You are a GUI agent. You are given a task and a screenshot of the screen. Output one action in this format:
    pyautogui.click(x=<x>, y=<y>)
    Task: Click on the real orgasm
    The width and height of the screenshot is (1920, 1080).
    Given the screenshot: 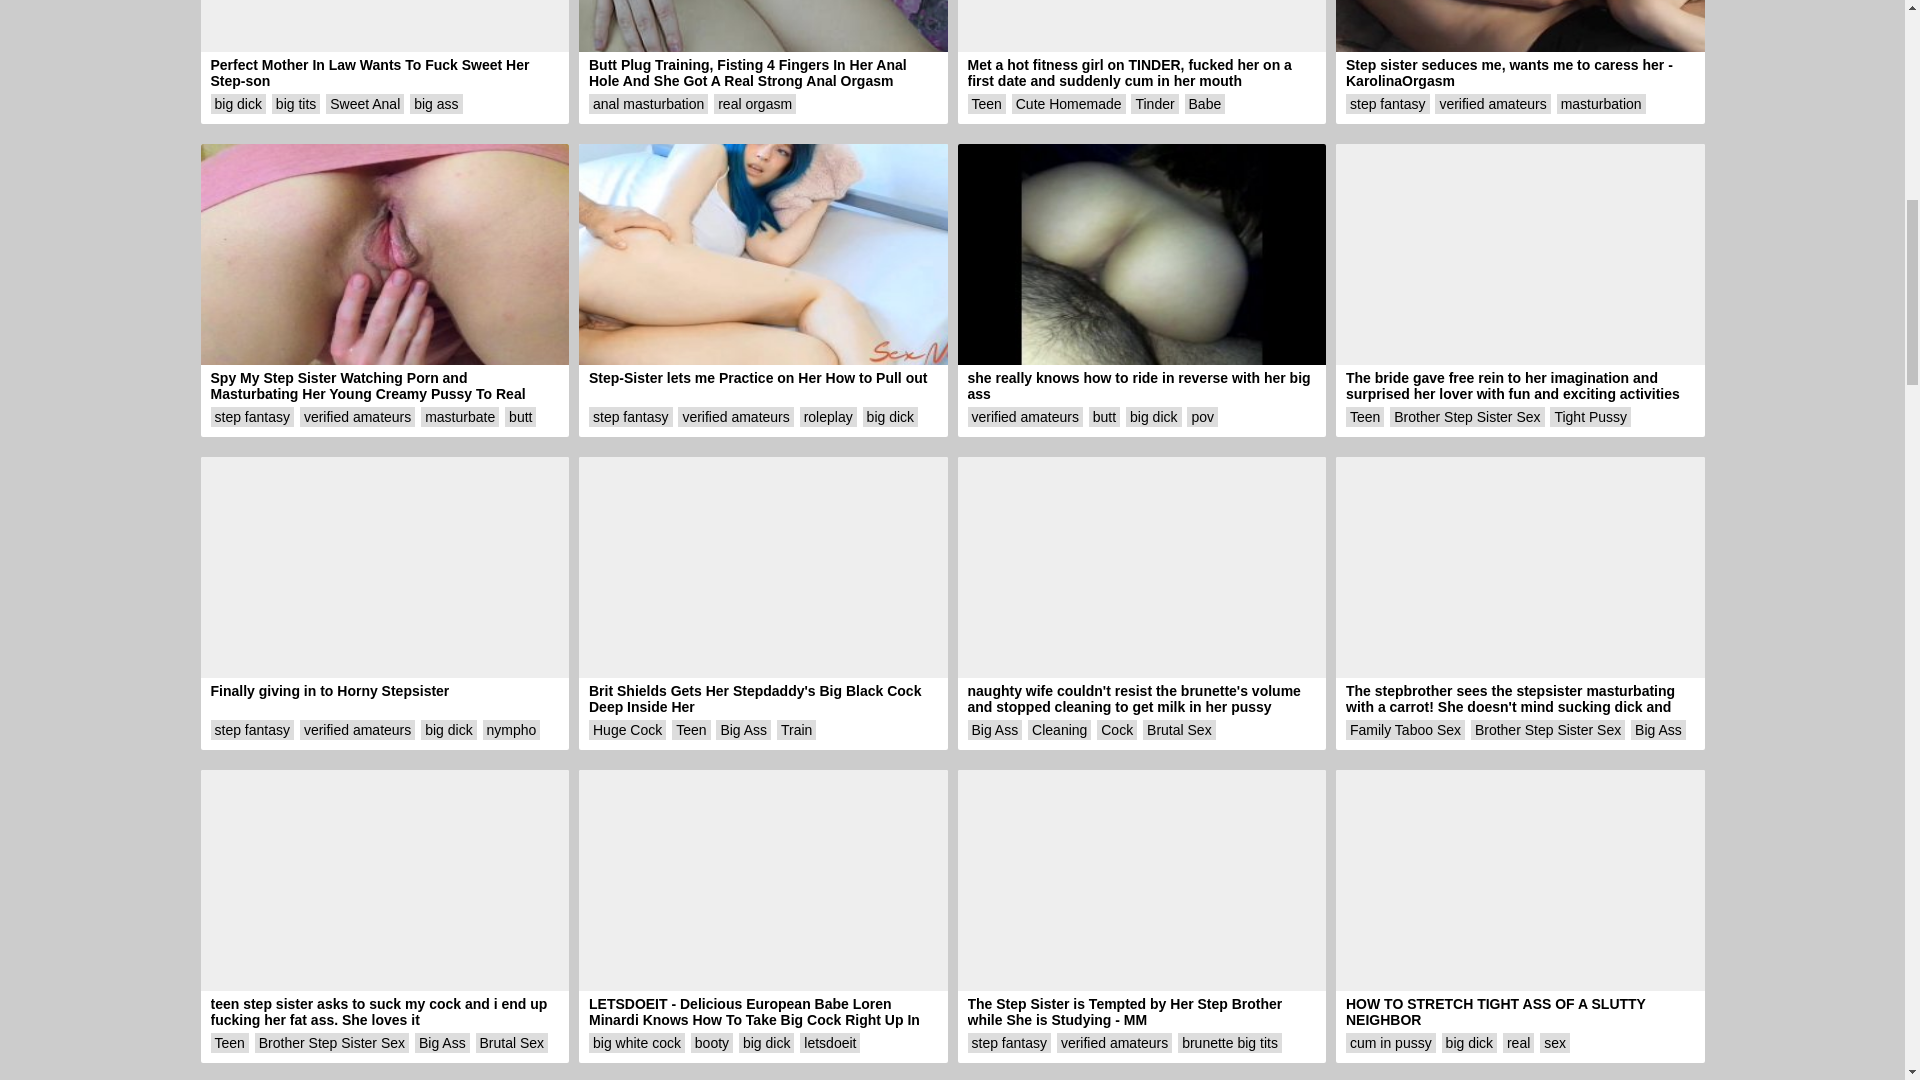 What is the action you would take?
    pyautogui.click(x=755, y=103)
    